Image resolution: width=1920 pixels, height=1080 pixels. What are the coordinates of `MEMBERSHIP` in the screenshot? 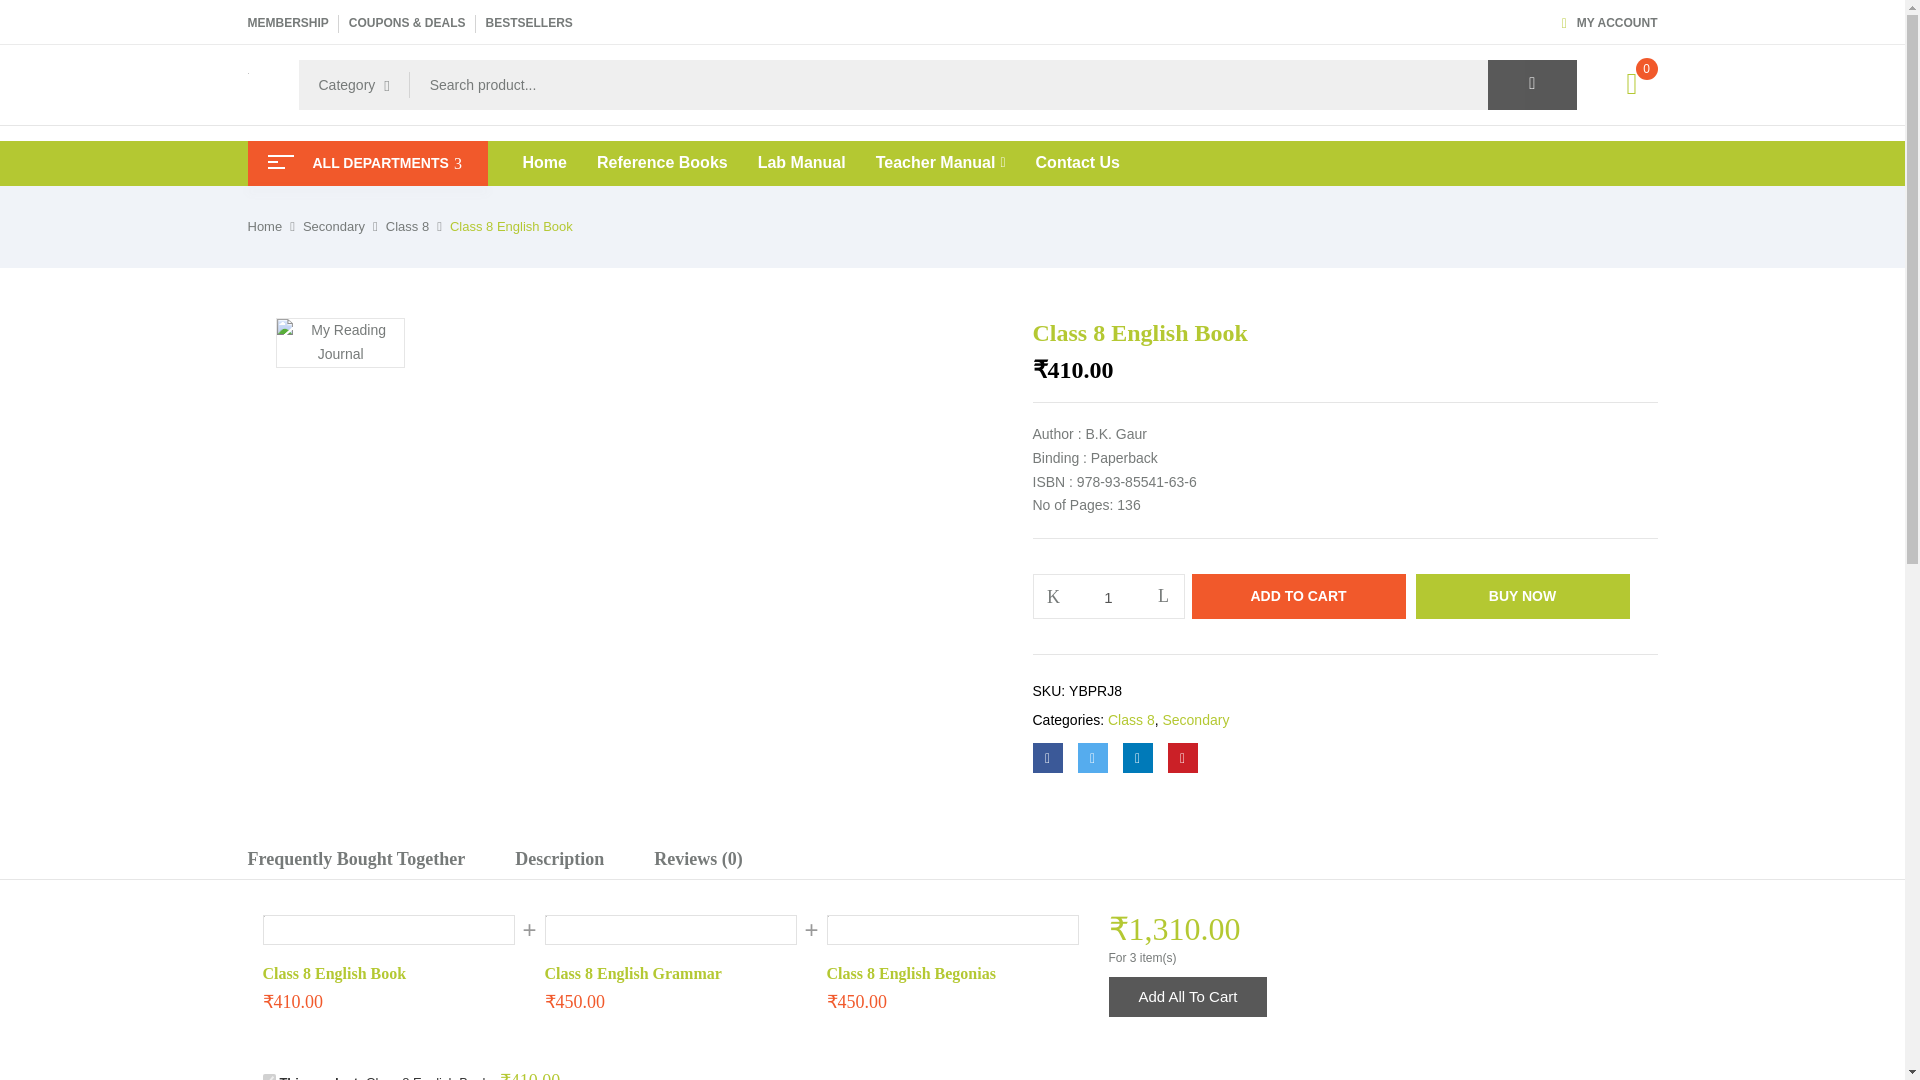 It's located at (288, 23).